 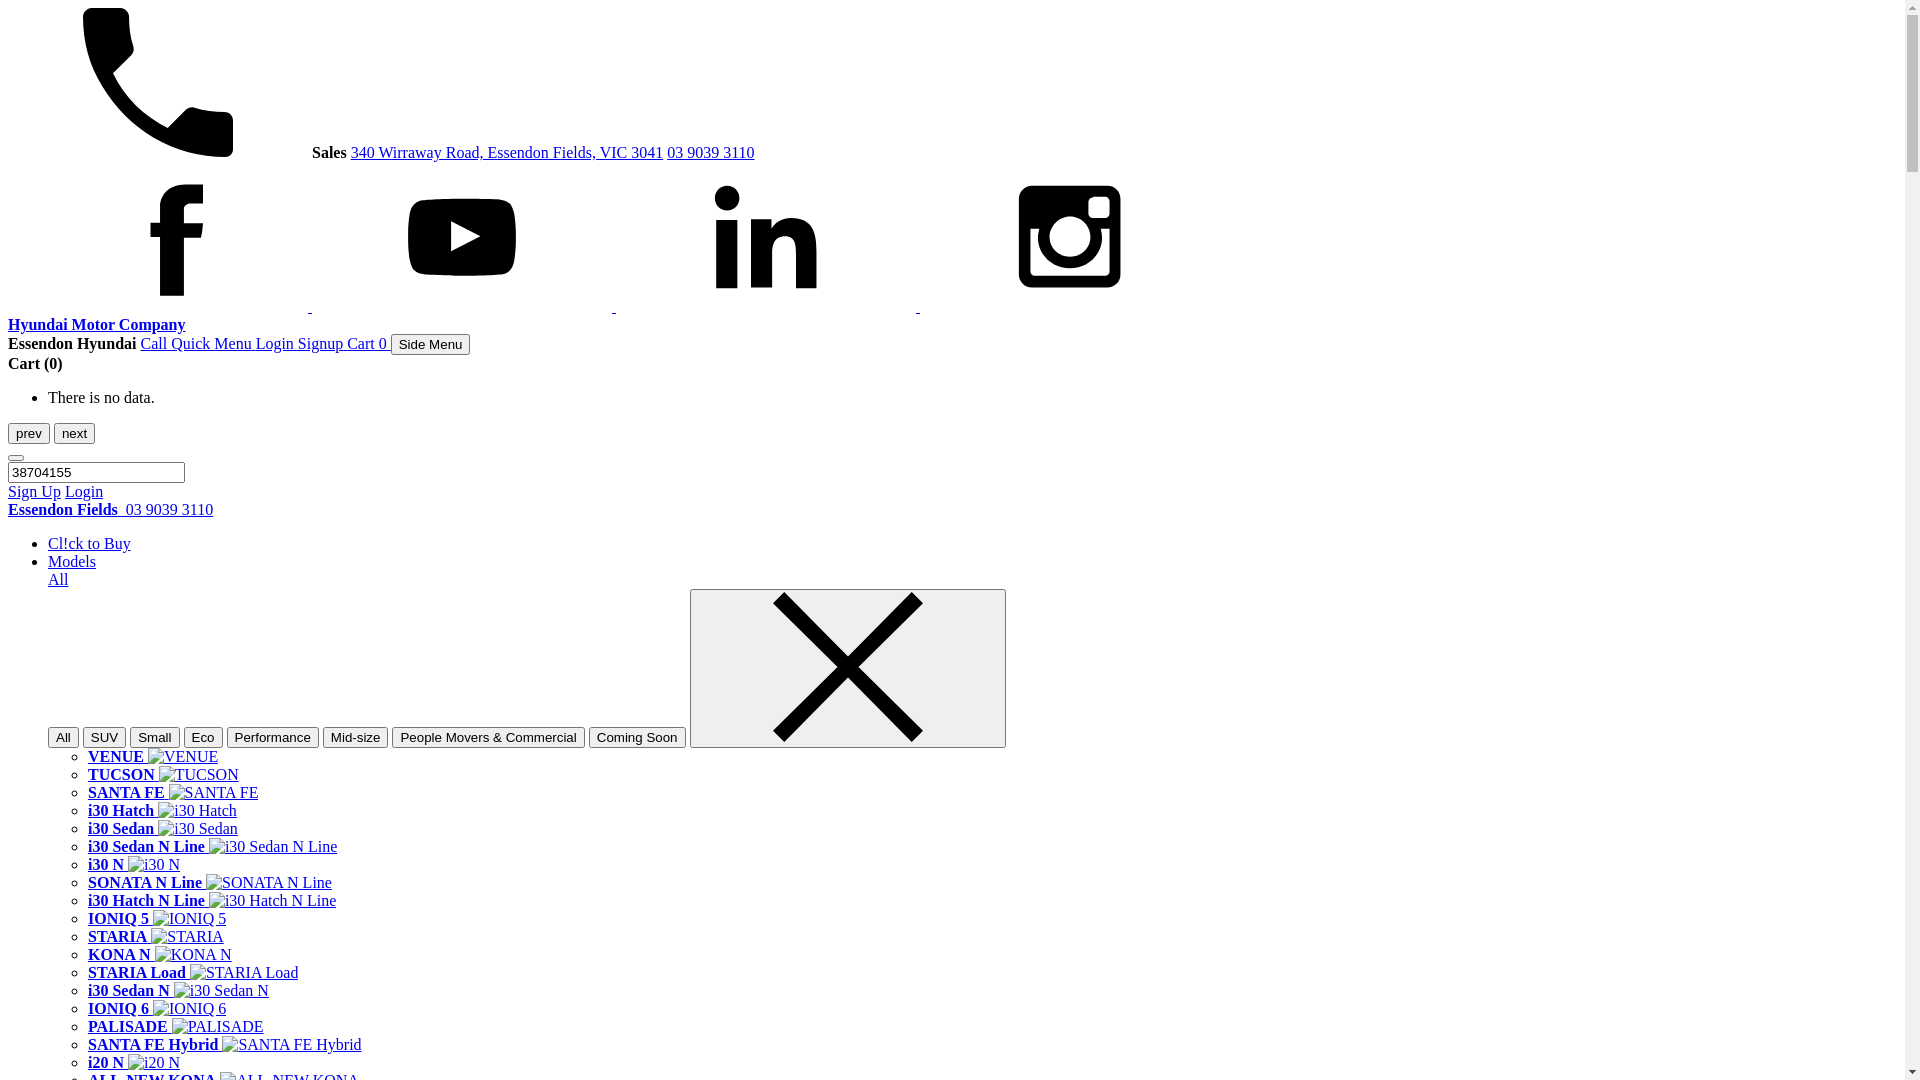 I want to click on STARIA Load, so click(x=193, y=972).